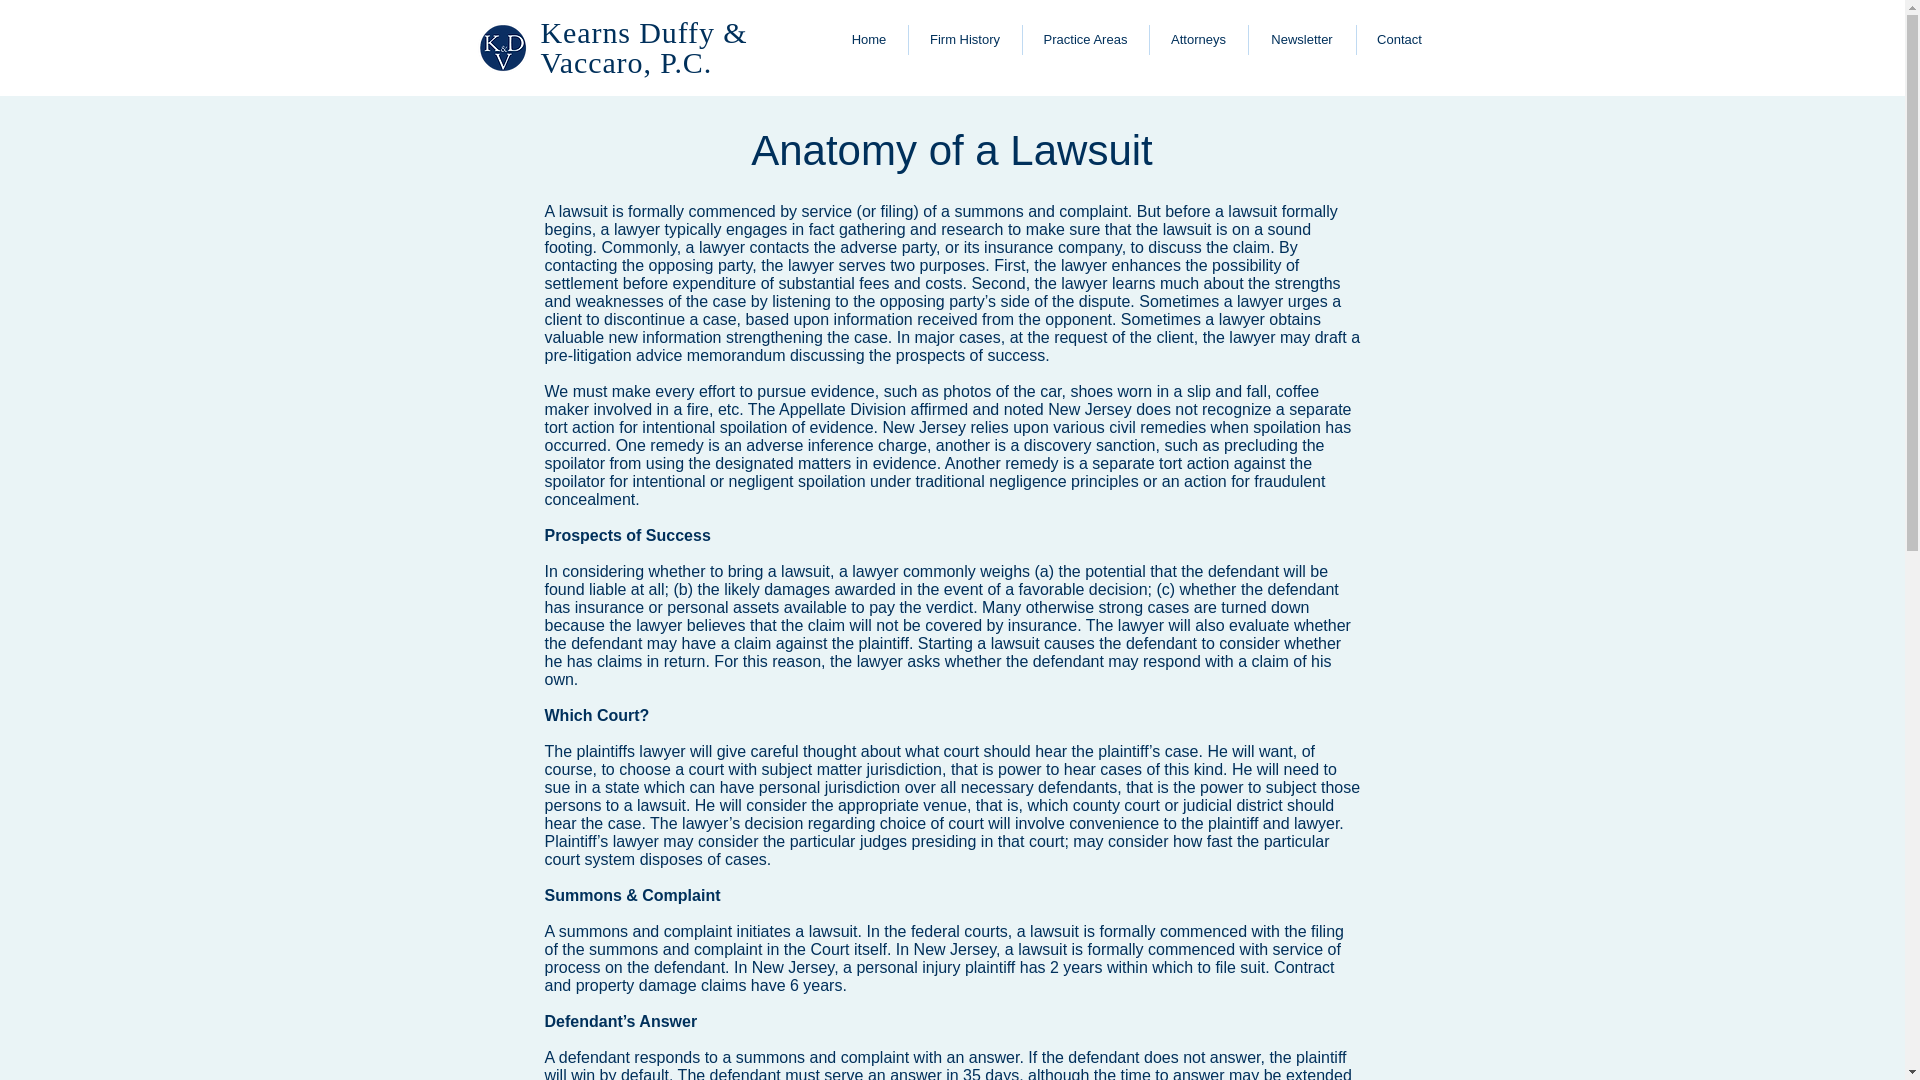 Image resolution: width=1920 pixels, height=1080 pixels. What do you see at coordinates (1084, 40) in the screenshot?
I see `Practice Areas` at bounding box center [1084, 40].